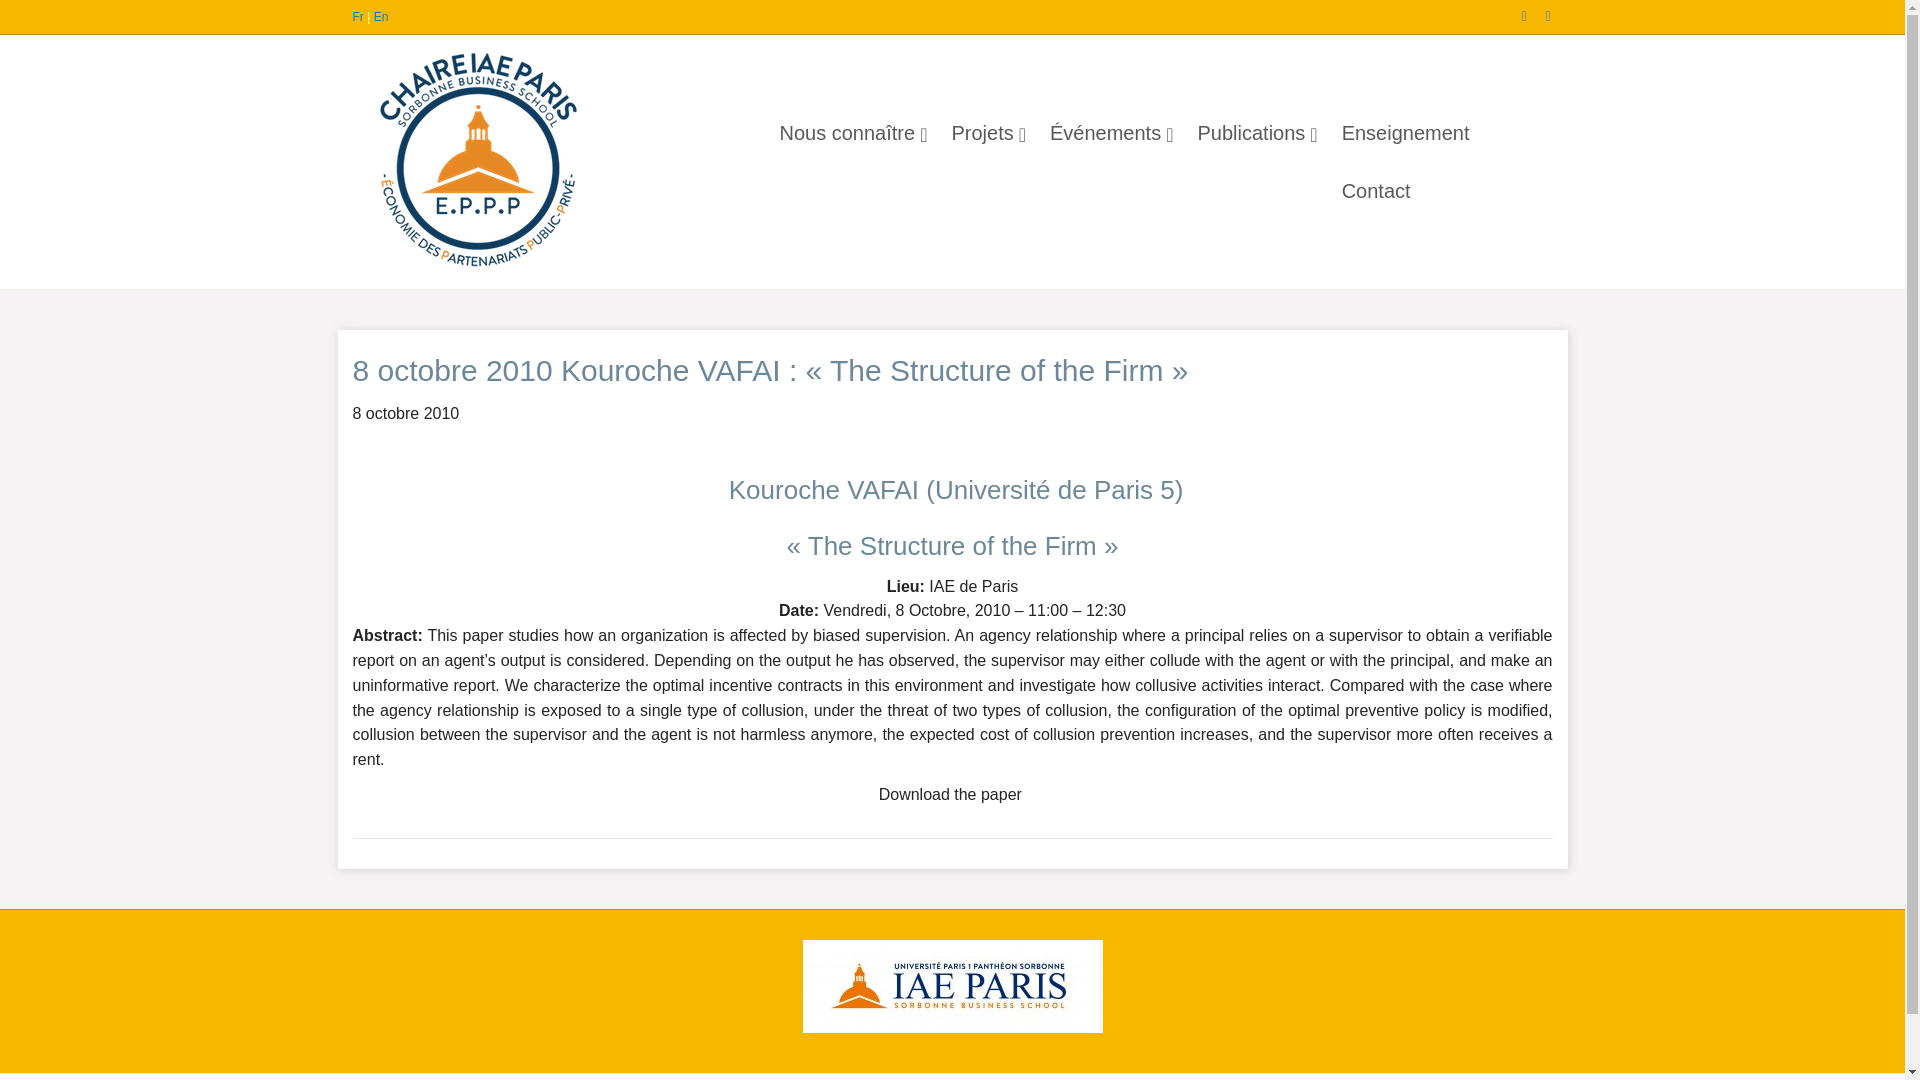 The width and height of the screenshot is (1920, 1080). What do you see at coordinates (382, 16) in the screenshot?
I see `En` at bounding box center [382, 16].